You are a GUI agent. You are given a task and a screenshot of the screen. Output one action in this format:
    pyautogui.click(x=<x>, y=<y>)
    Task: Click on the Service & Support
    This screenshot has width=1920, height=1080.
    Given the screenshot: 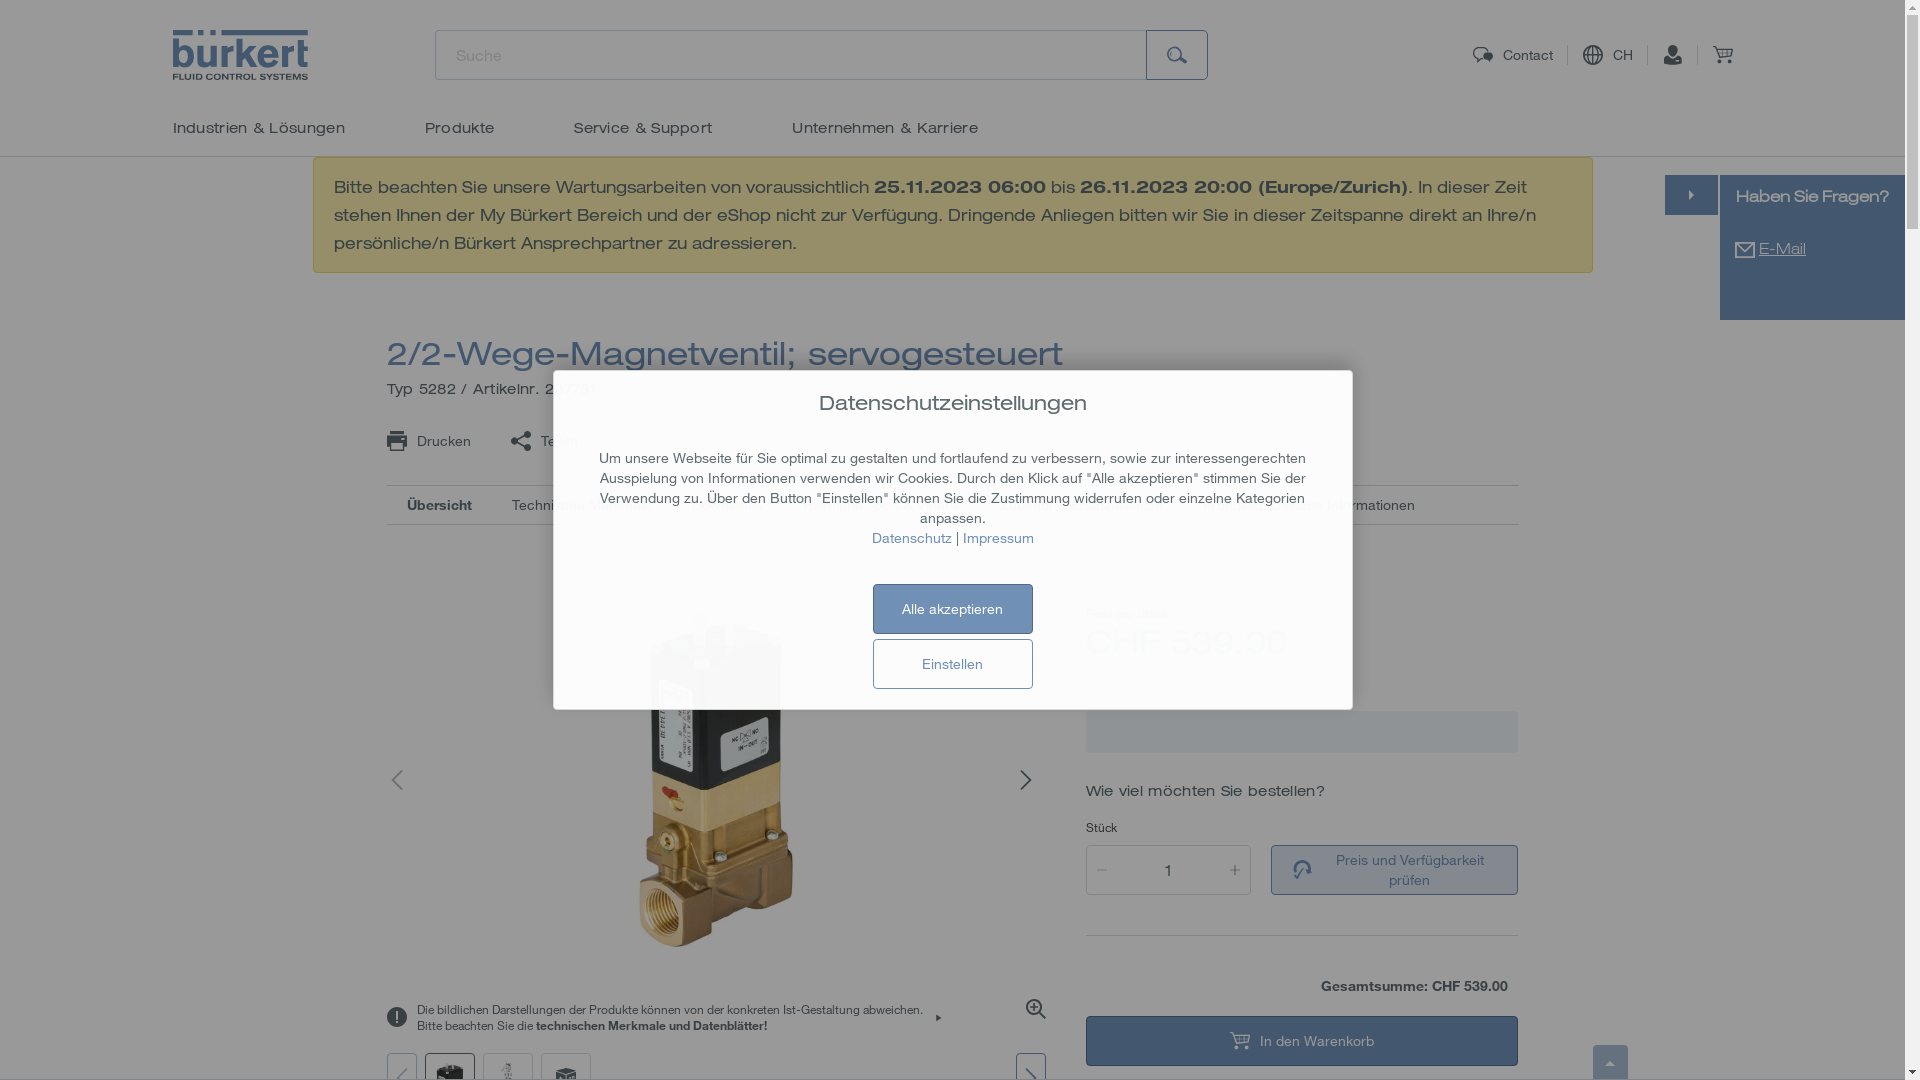 What is the action you would take?
    pyautogui.click(x=643, y=128)
    